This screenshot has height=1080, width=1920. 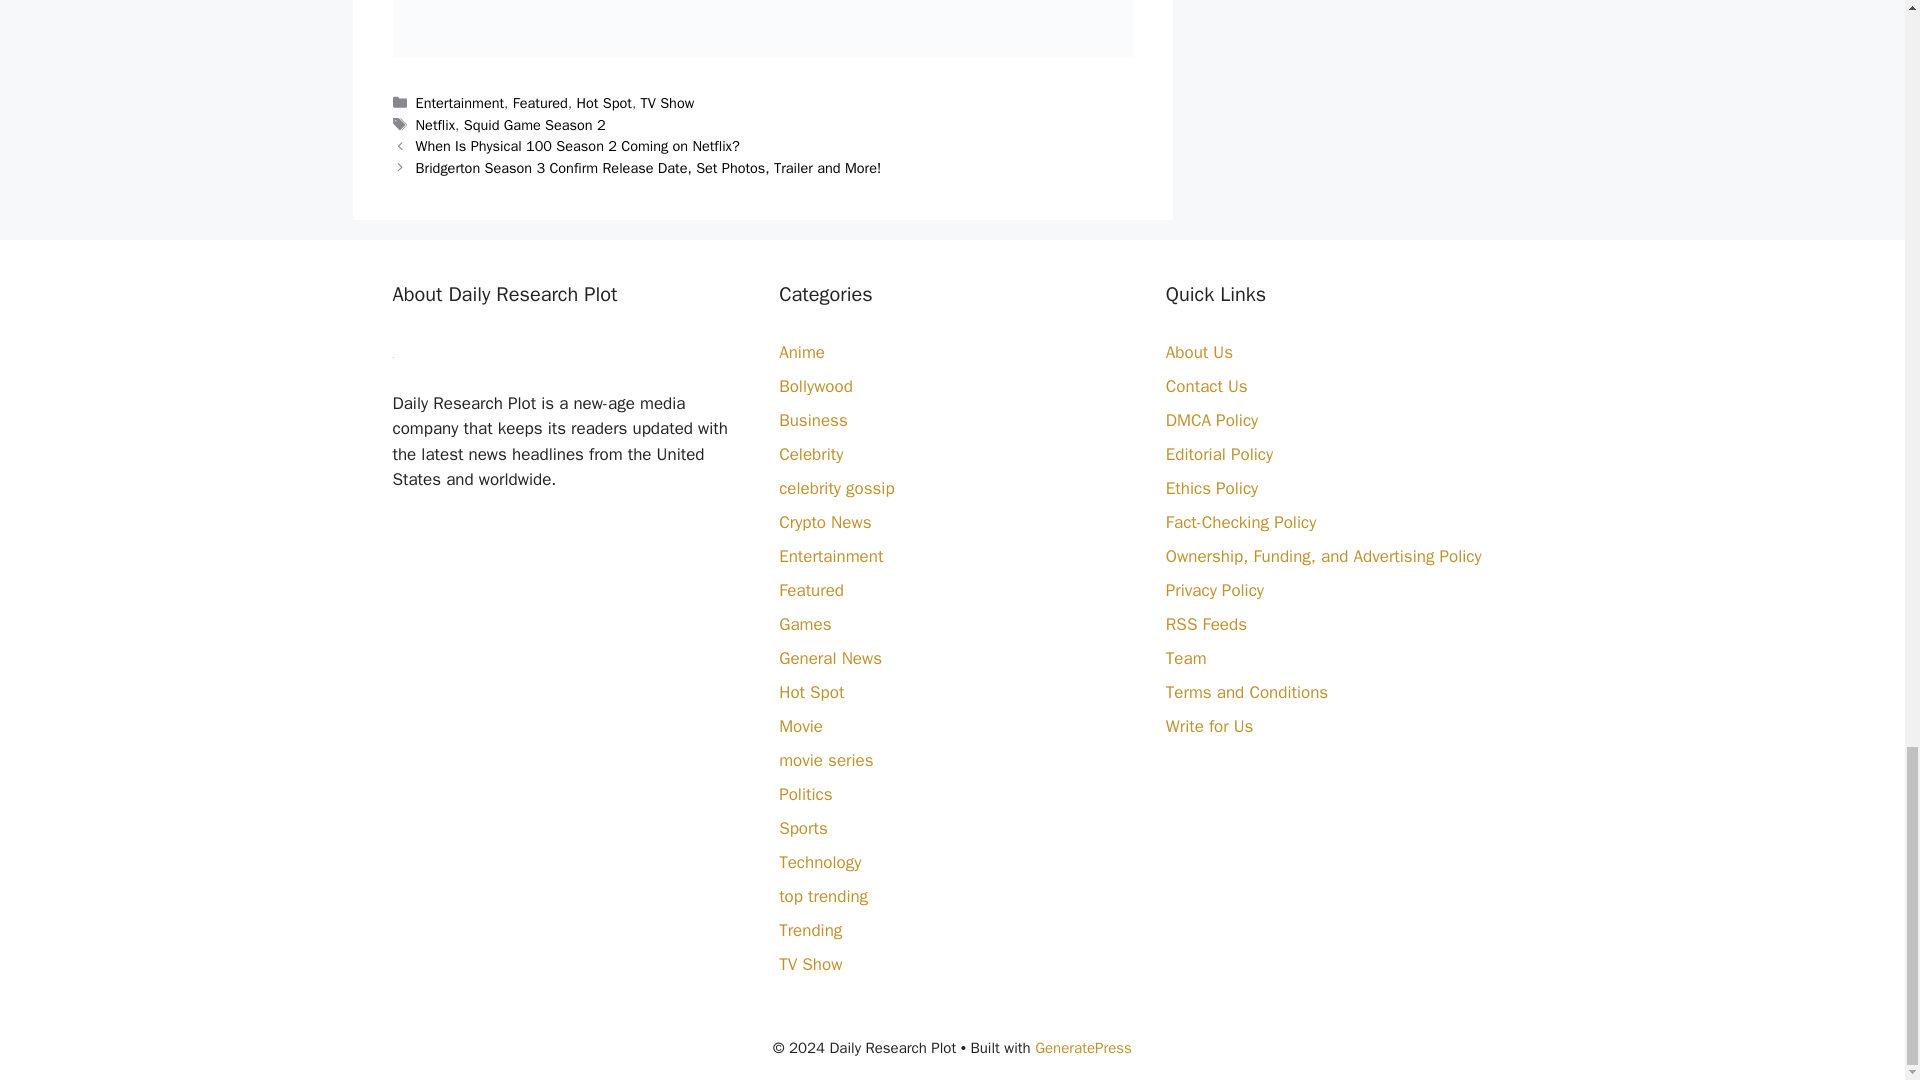 What do you see at coordinates (436, 124) in the screenshot?
I see `Netflix` at bounding box center [436, 124].